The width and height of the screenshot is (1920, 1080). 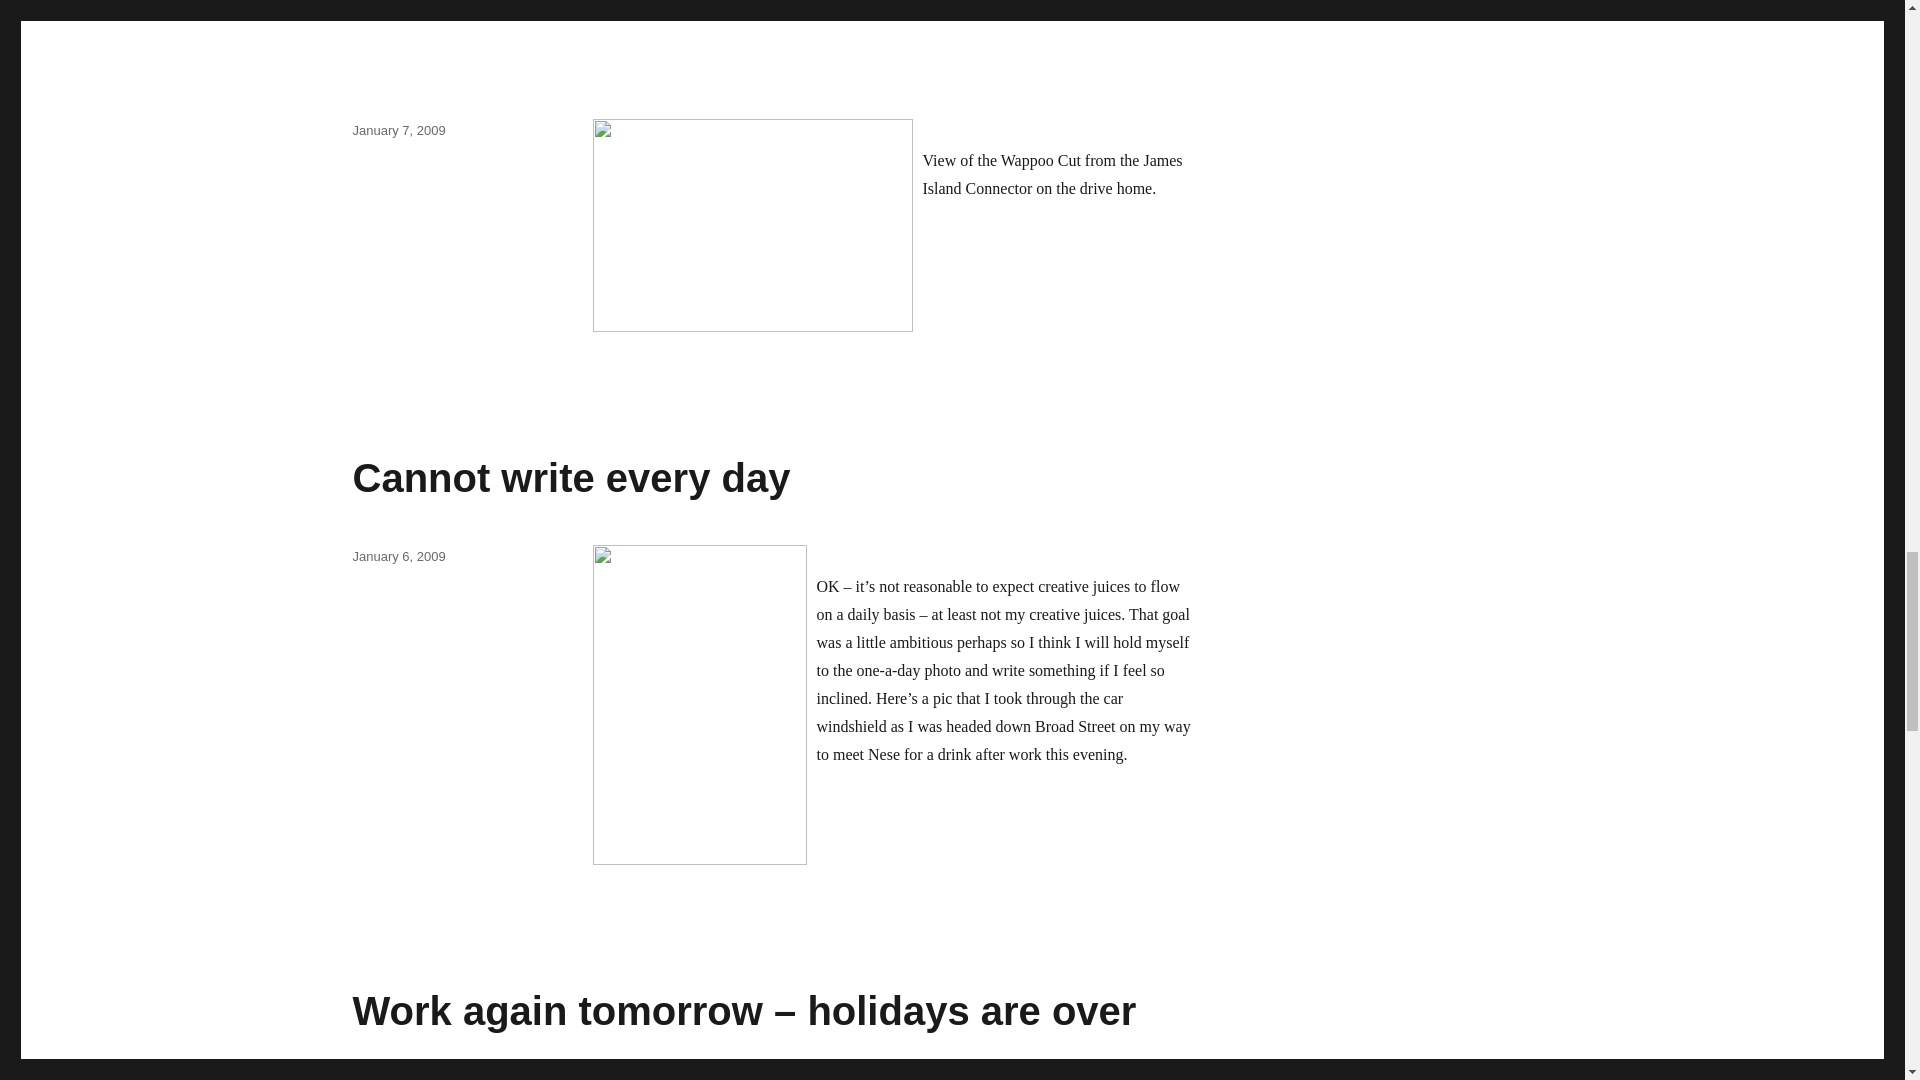 I want to click on January 6, 2009, so click(x=398, y=556).